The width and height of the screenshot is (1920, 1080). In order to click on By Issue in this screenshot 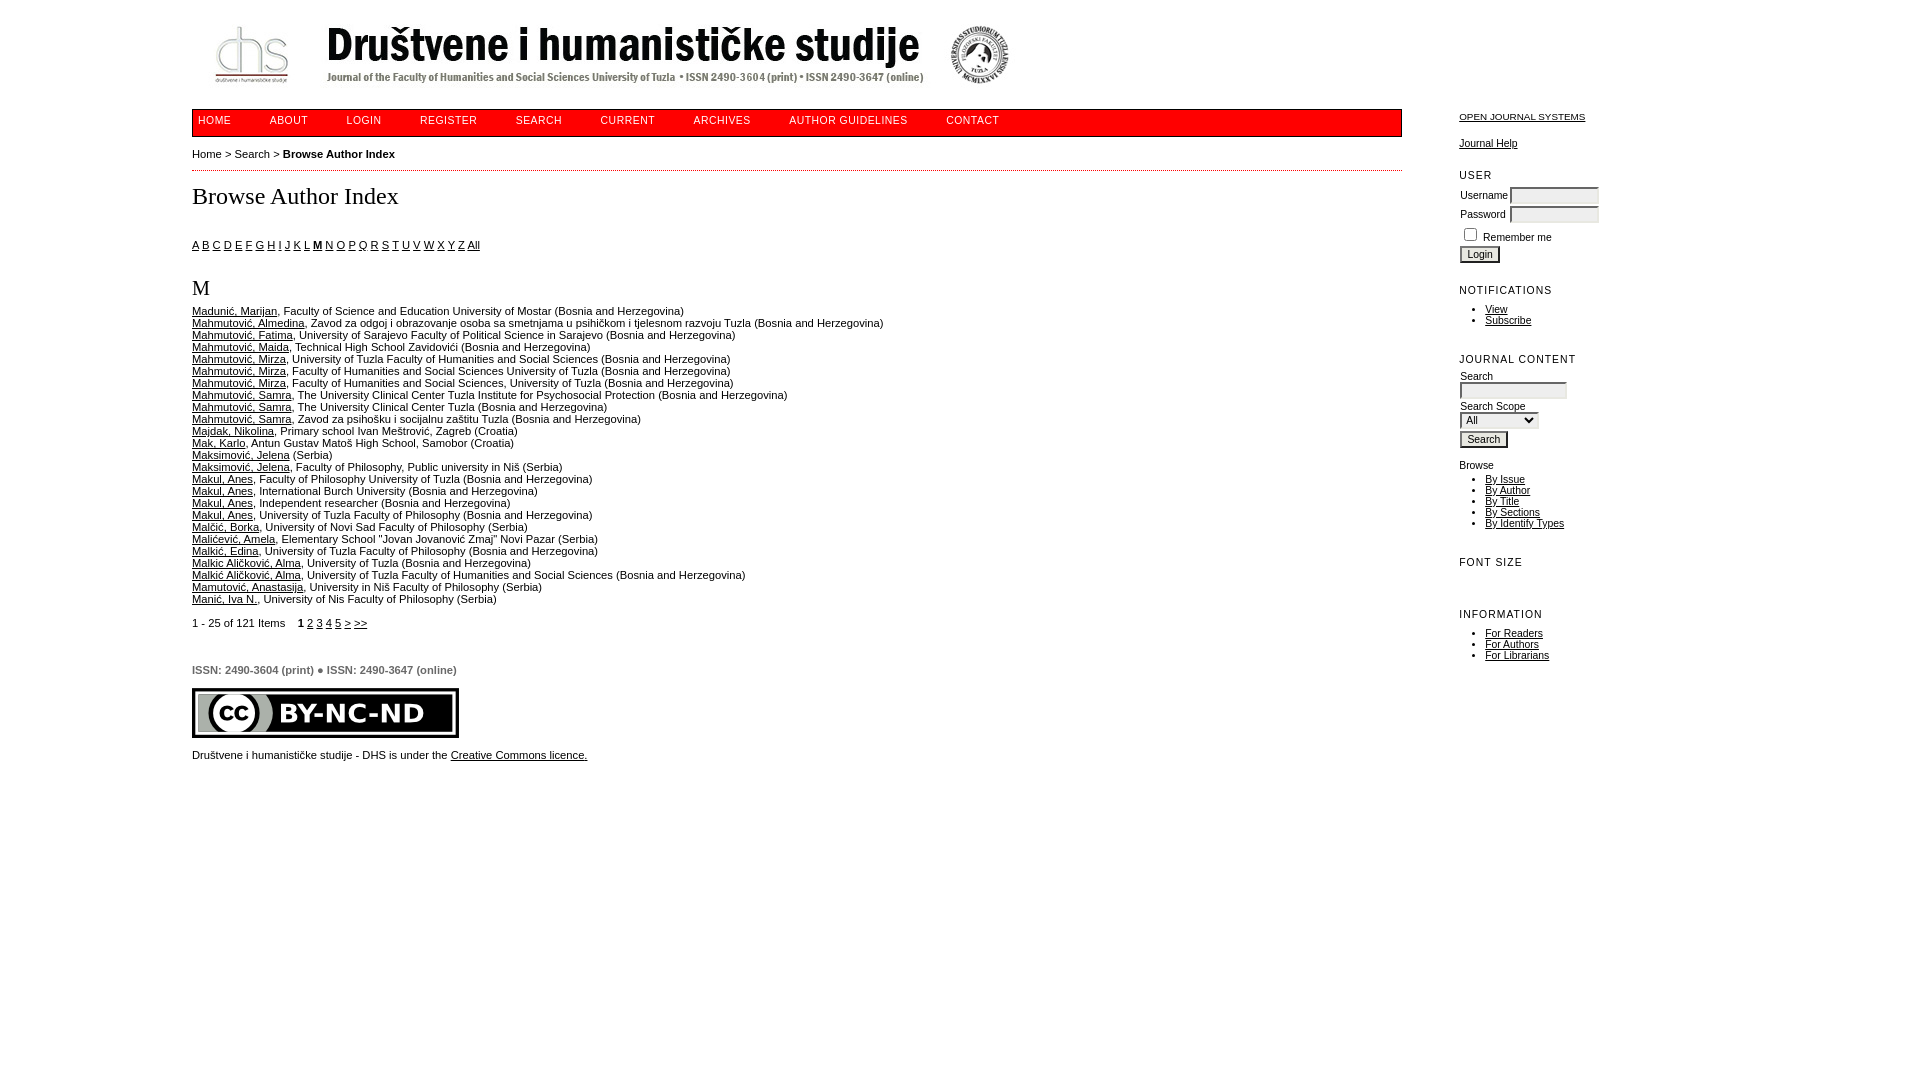, I will do `click(1505, 480)`.